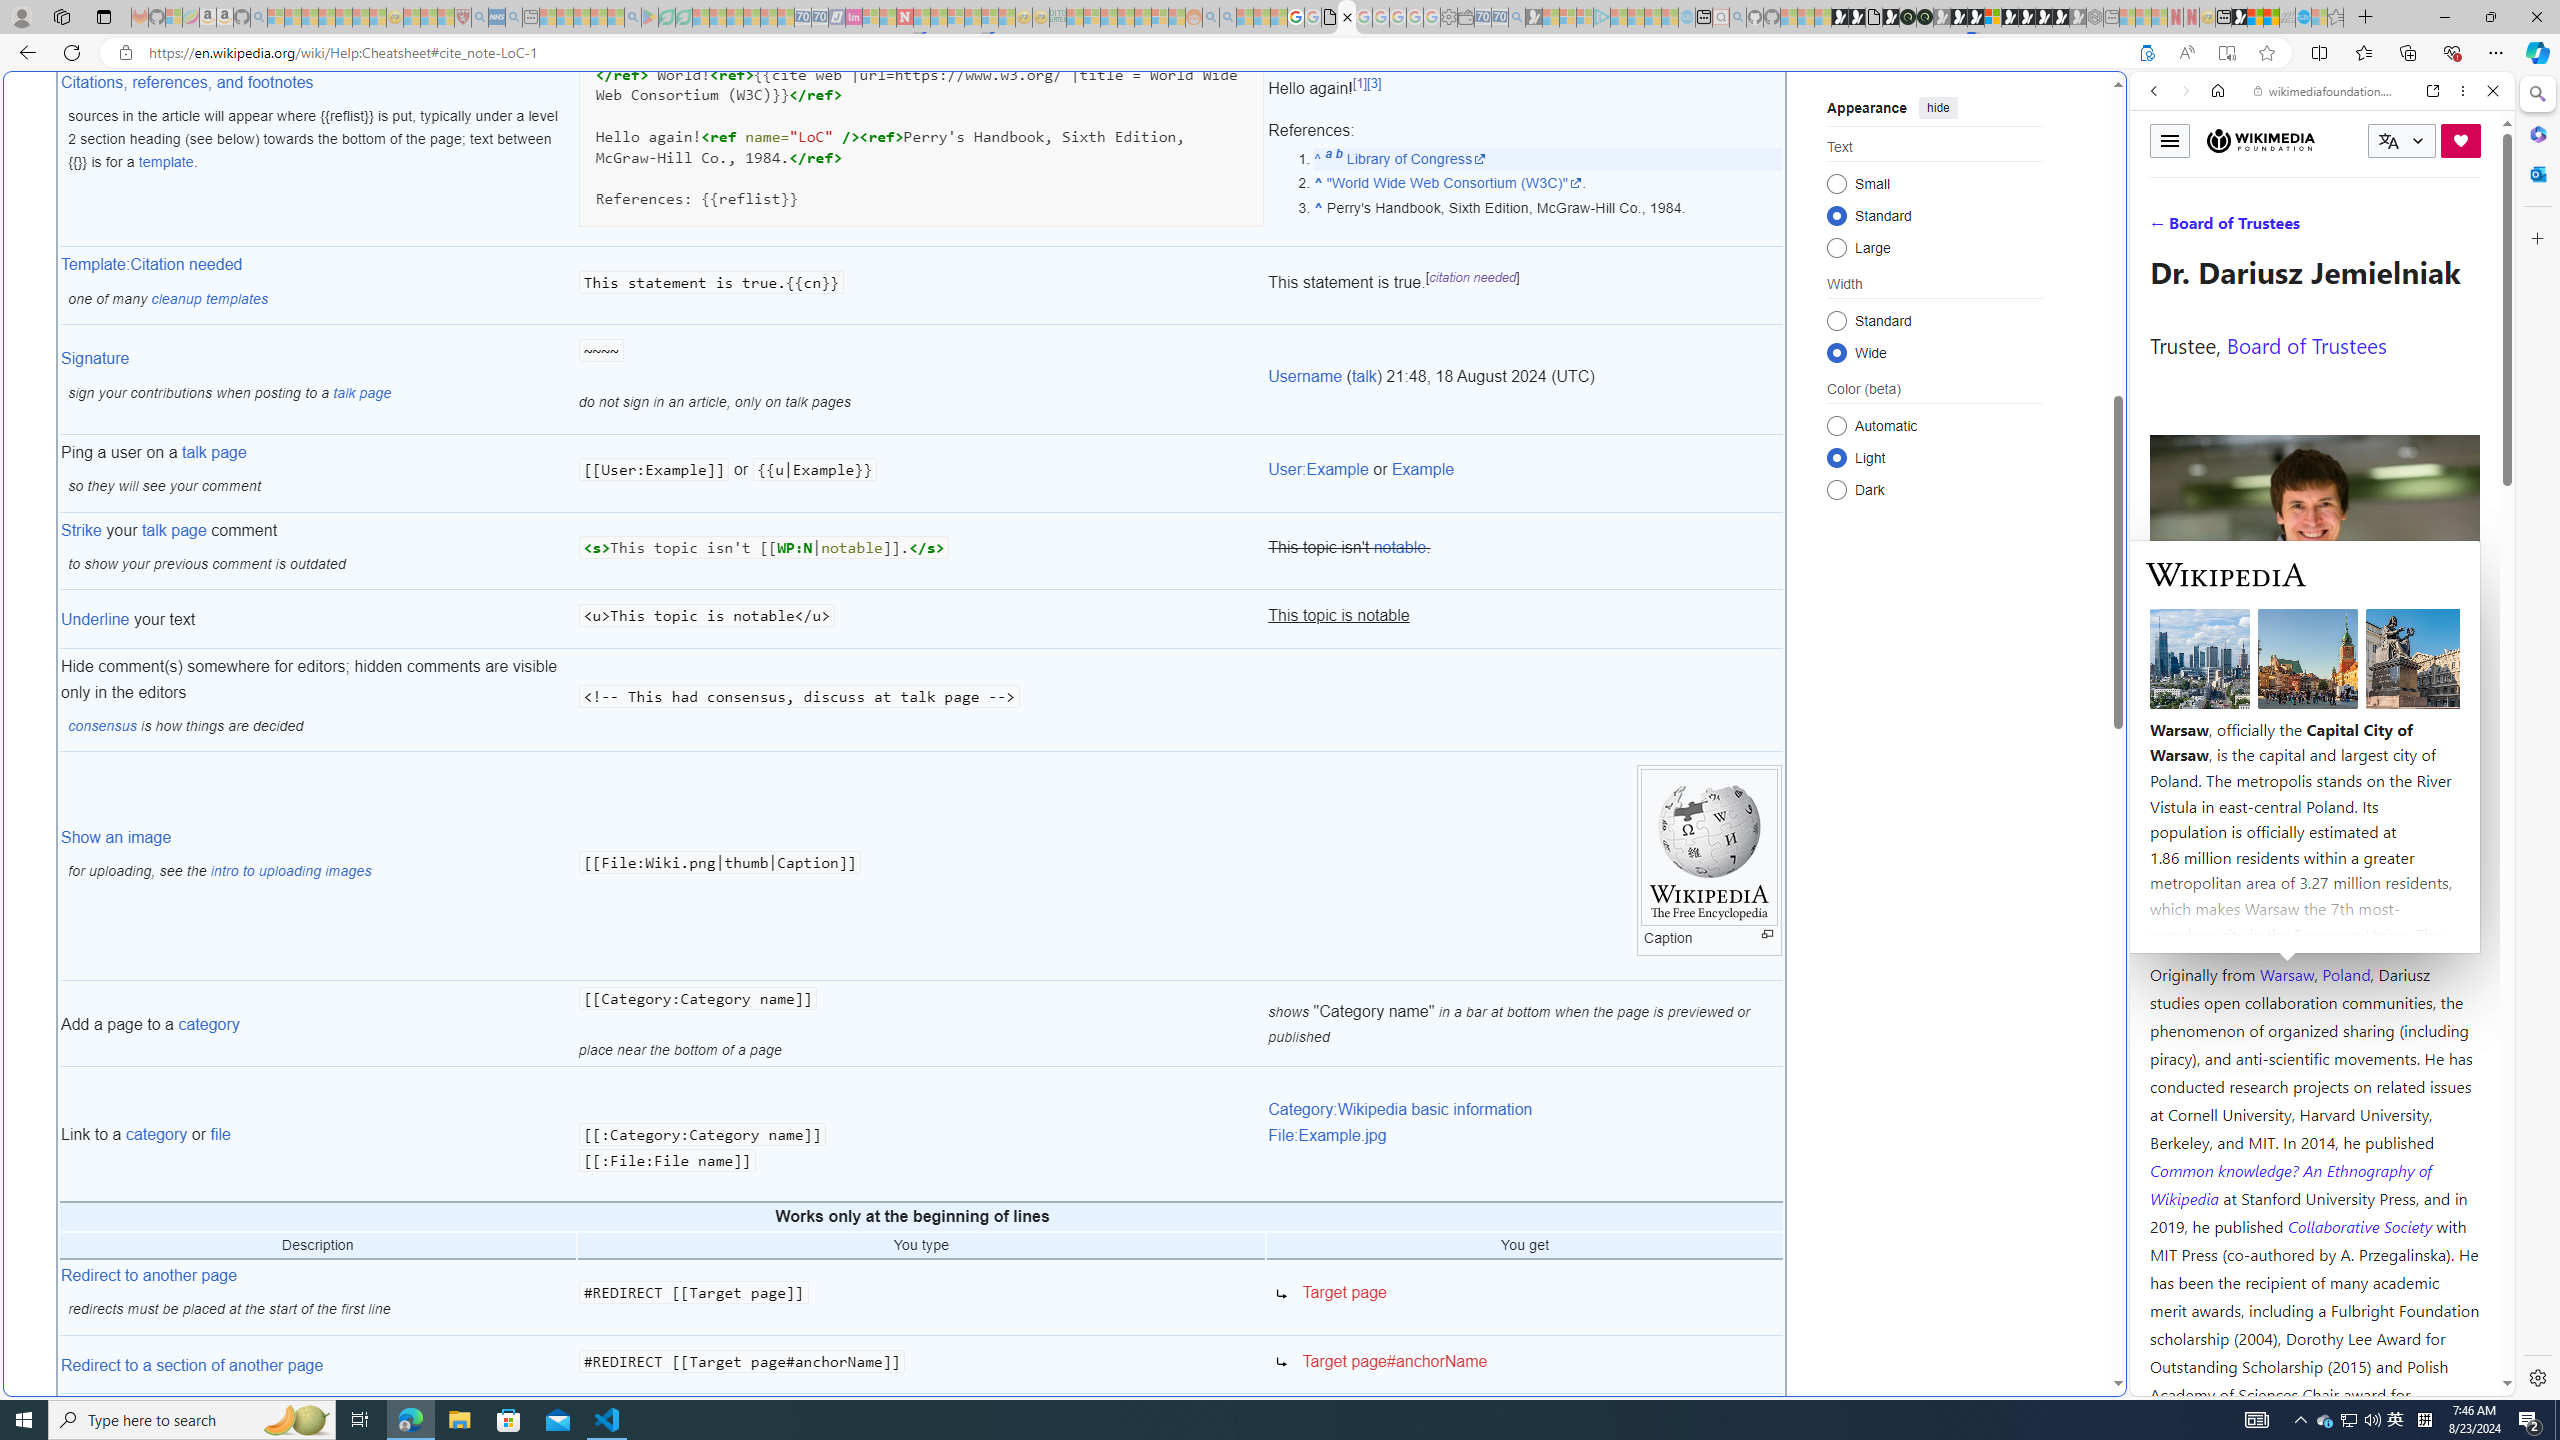 Image resolution: width=2560 pixels, height=1440 pixels. I want to click on Sign in to your account, so click(1992, 17).